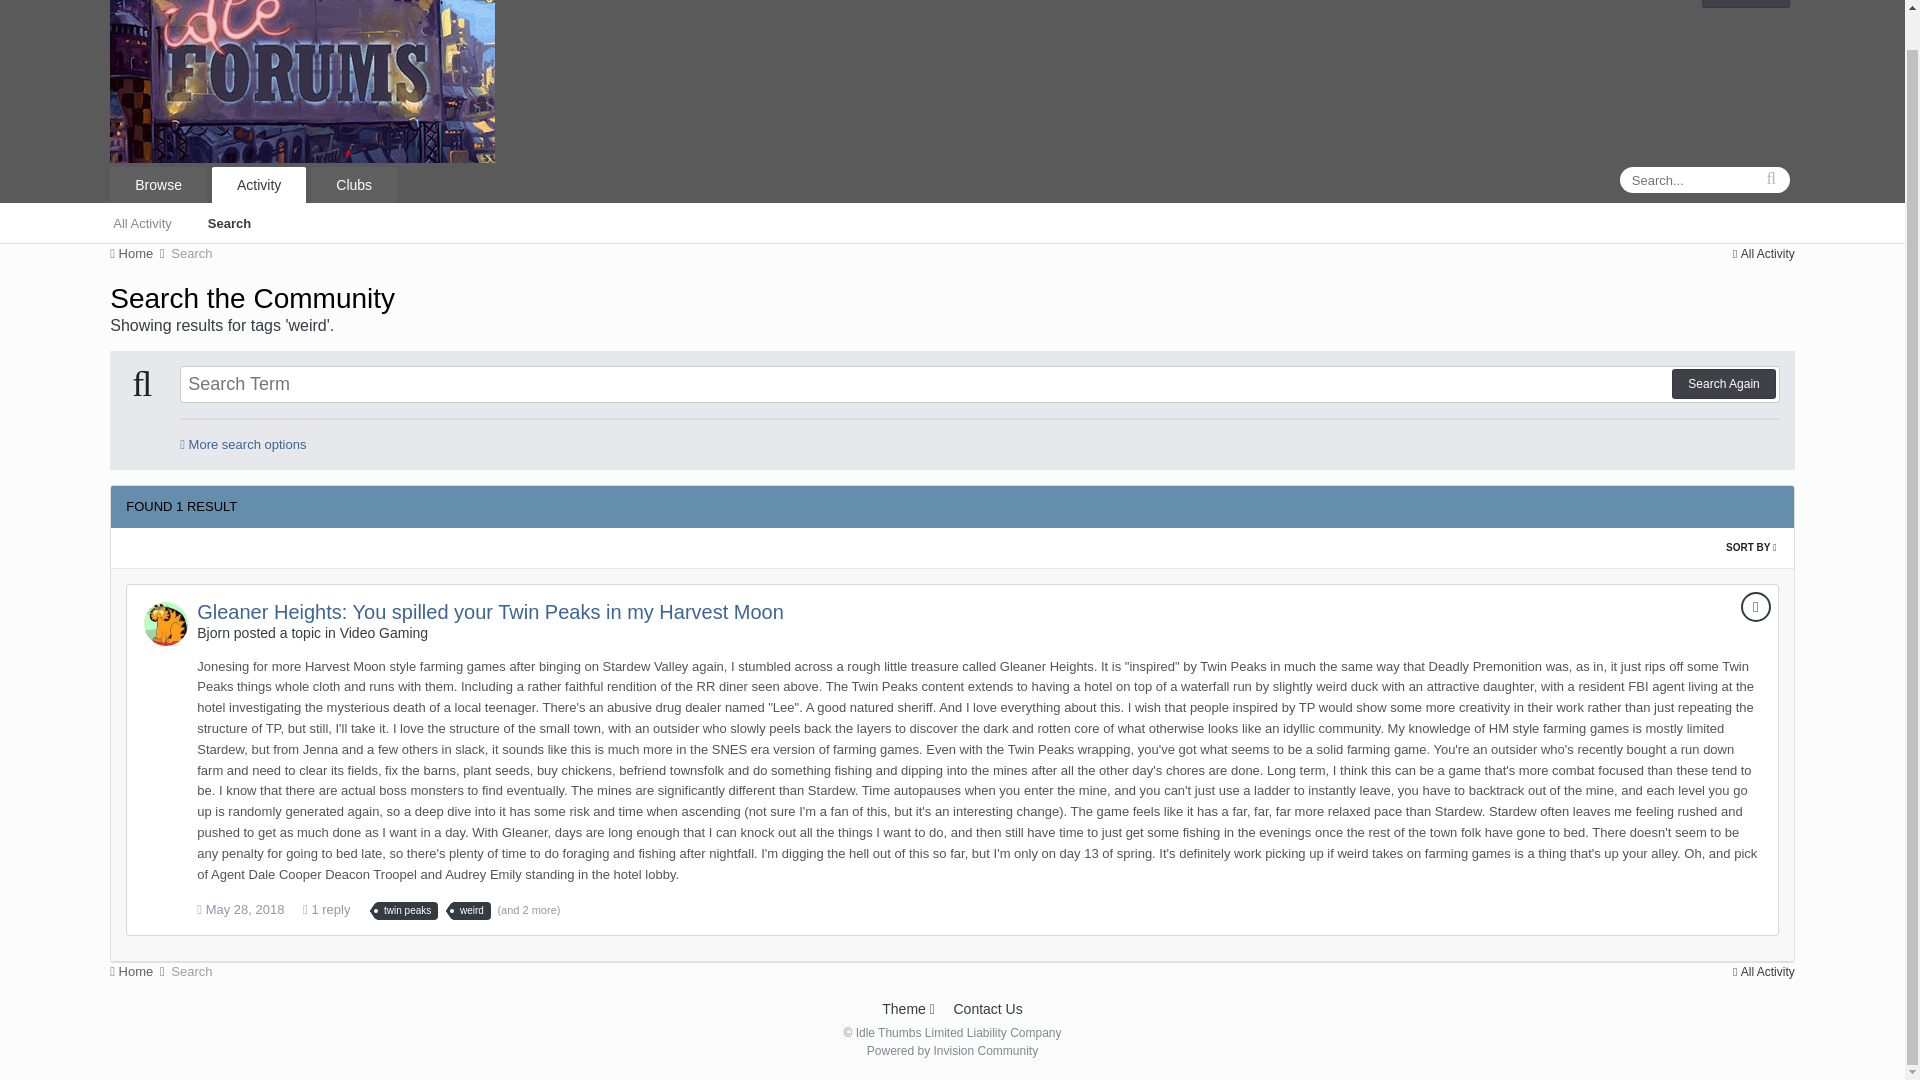 The image size is (1920, 1080). What do you see at coordinates (158, 185) in the screenshot?
I see `Browse` at bounding box center [158, 185].